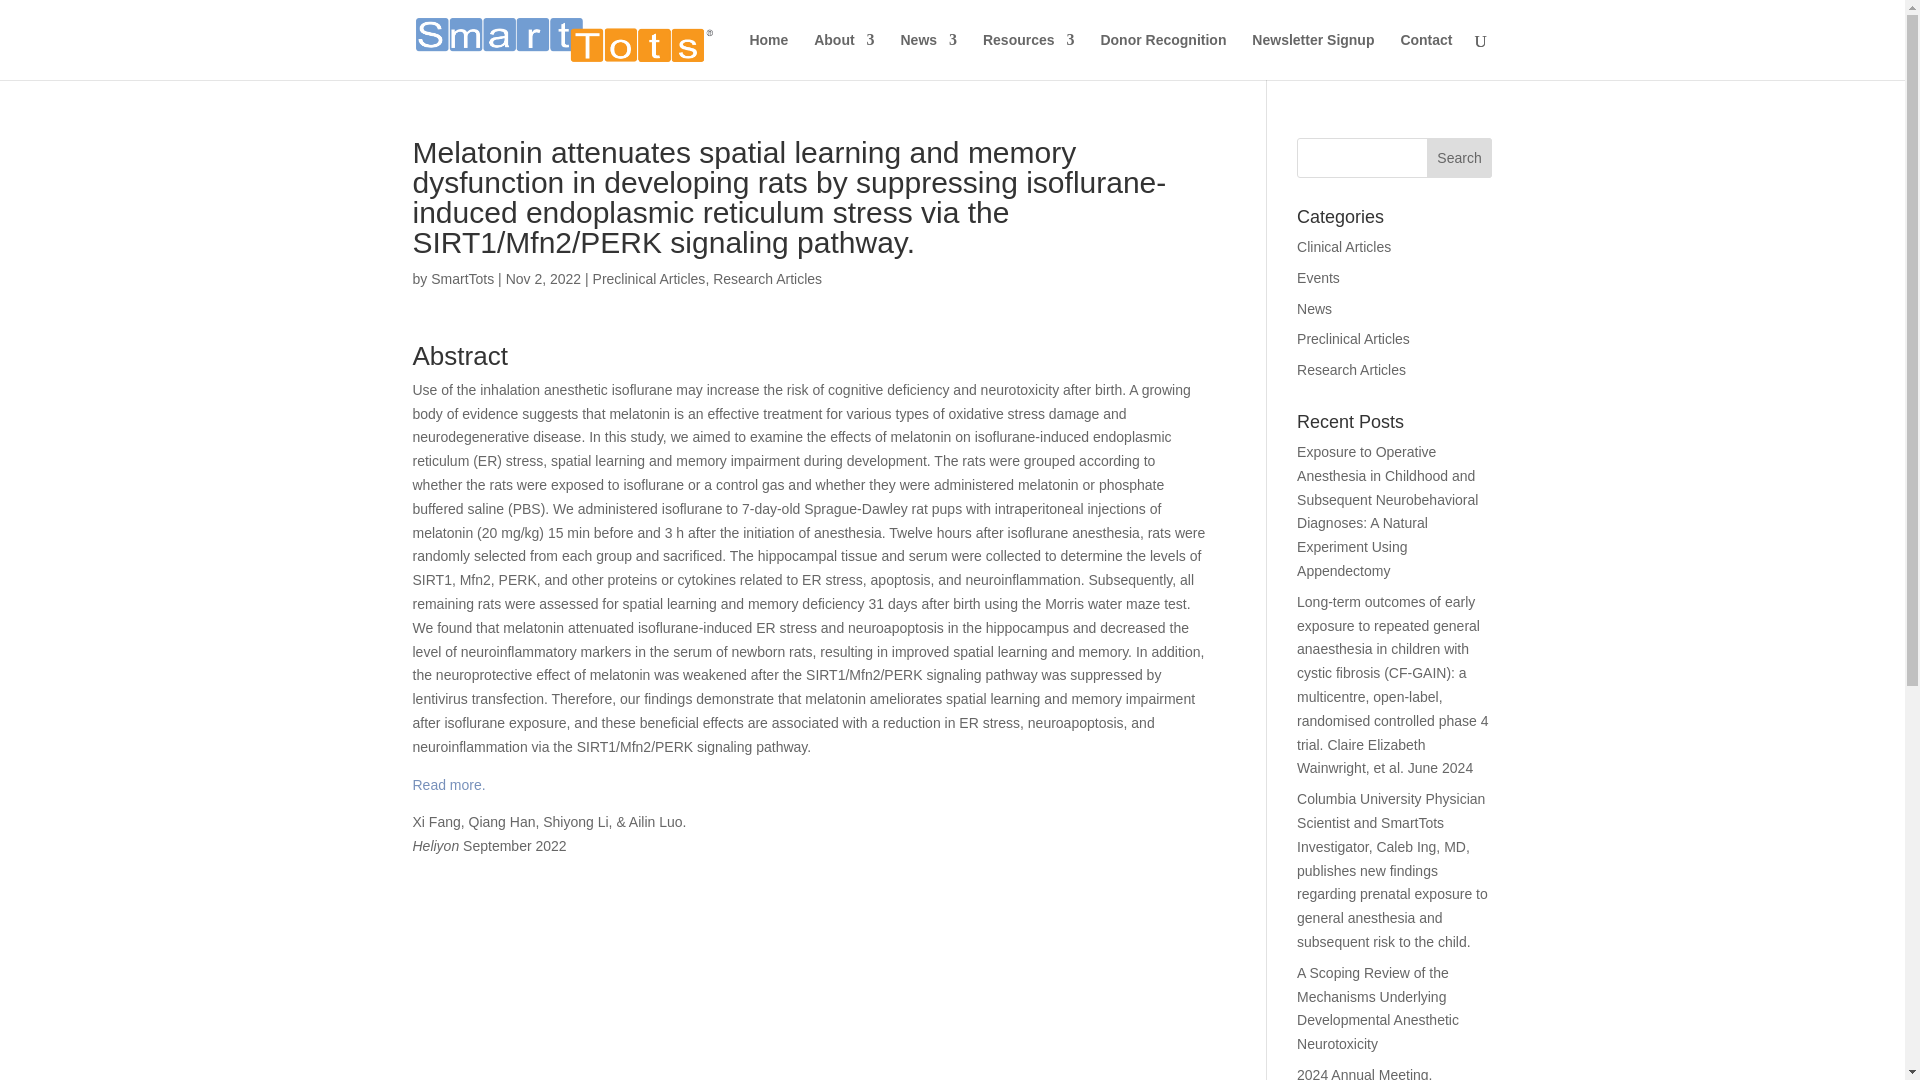 Image resolution: width=1920 pixels, height=1080 pixels. I want to click on News, so click(928, 56).